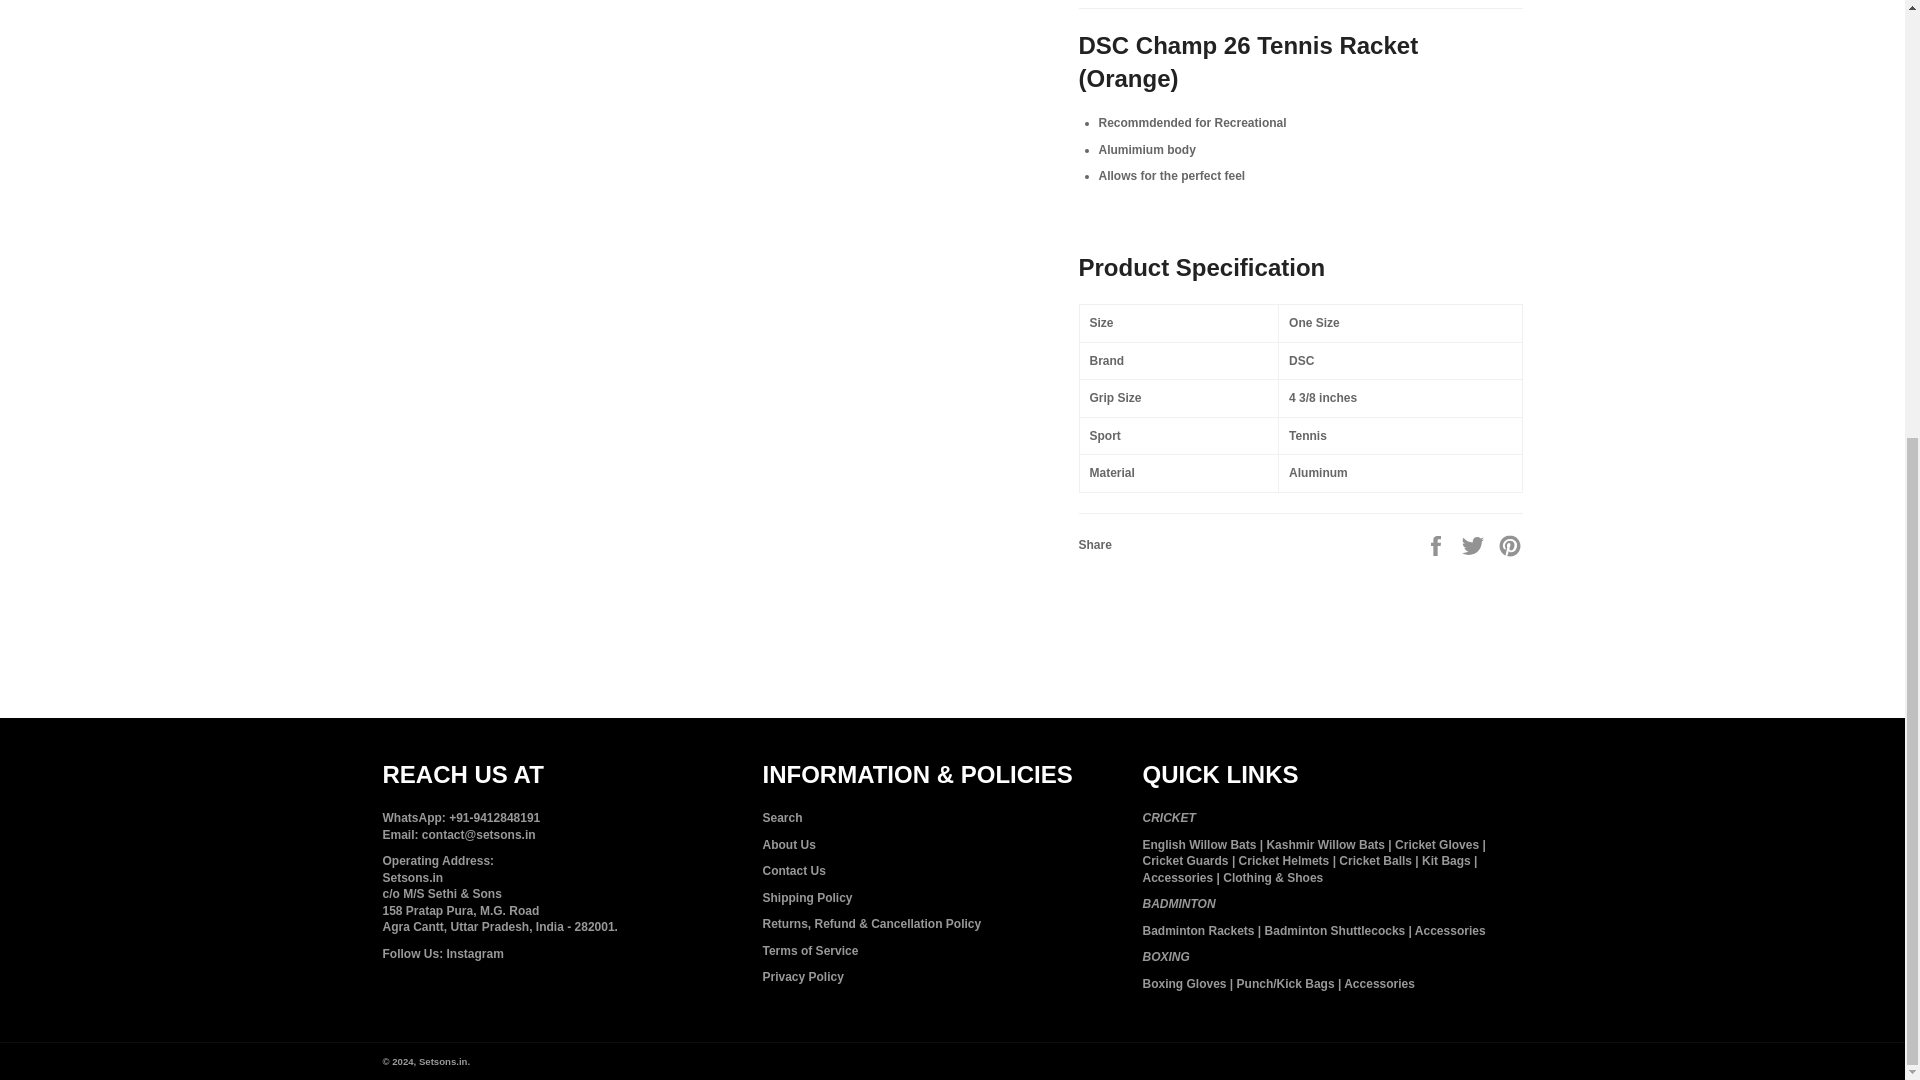  Describe the element at coordinates (1446, 861) in the screenshot. I see `Cricket Kit Bags` at that location.